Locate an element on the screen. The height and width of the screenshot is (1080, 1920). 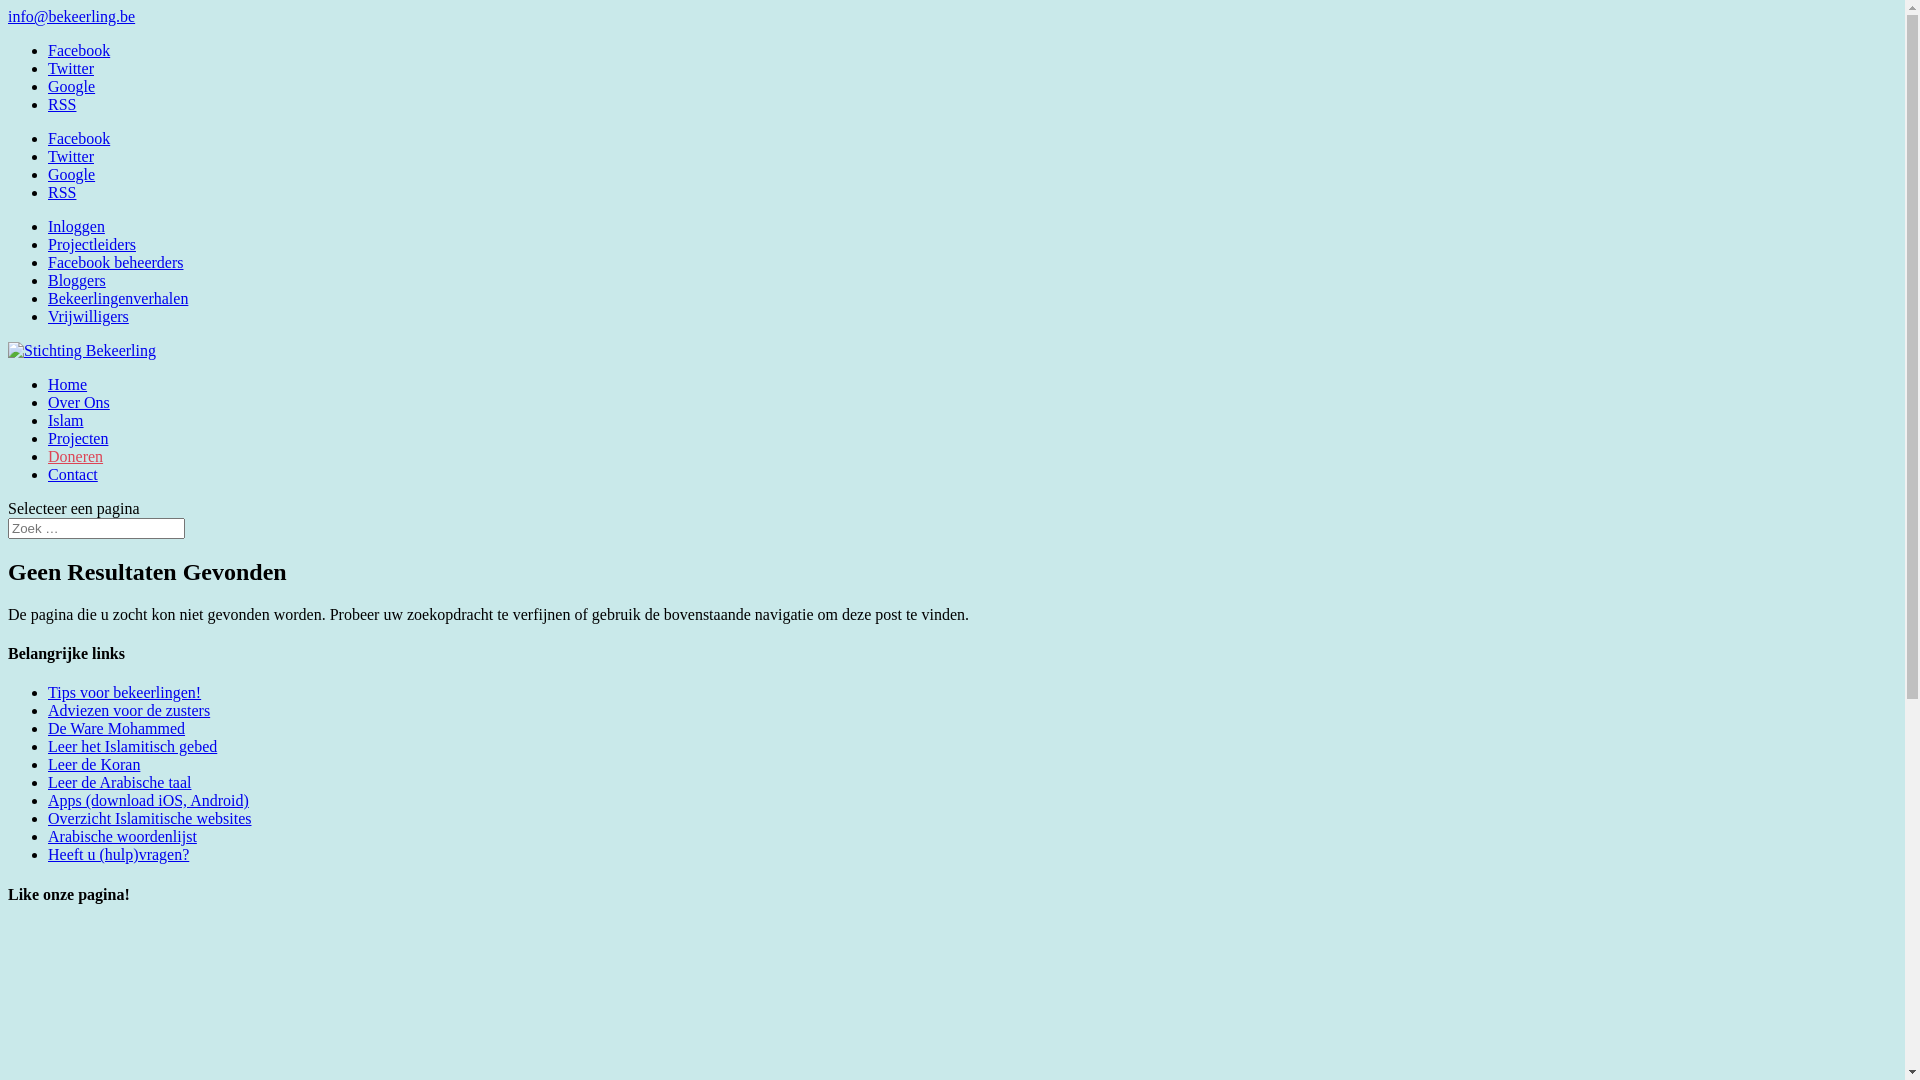
Zoek naar: is located at coordinates (96, 528).